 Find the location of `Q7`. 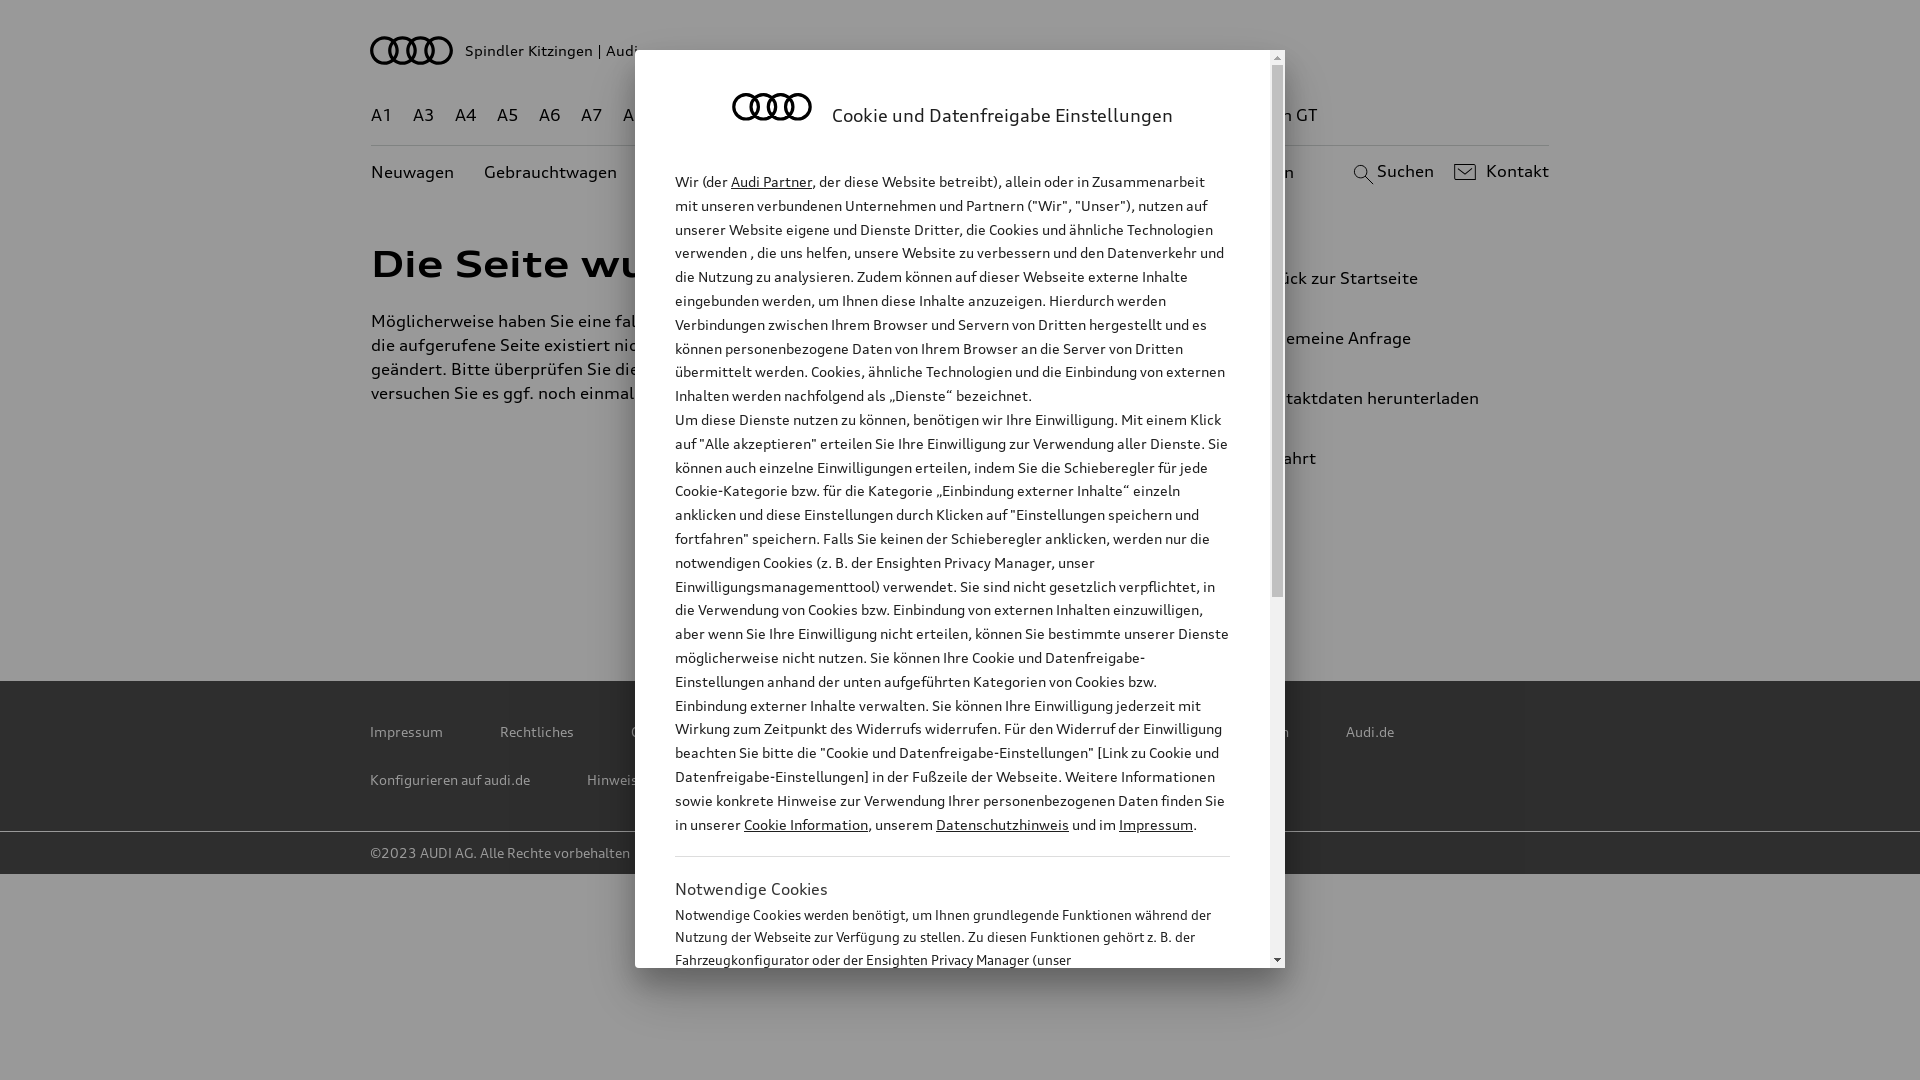

Q7 is located at coordinates (902, 116).